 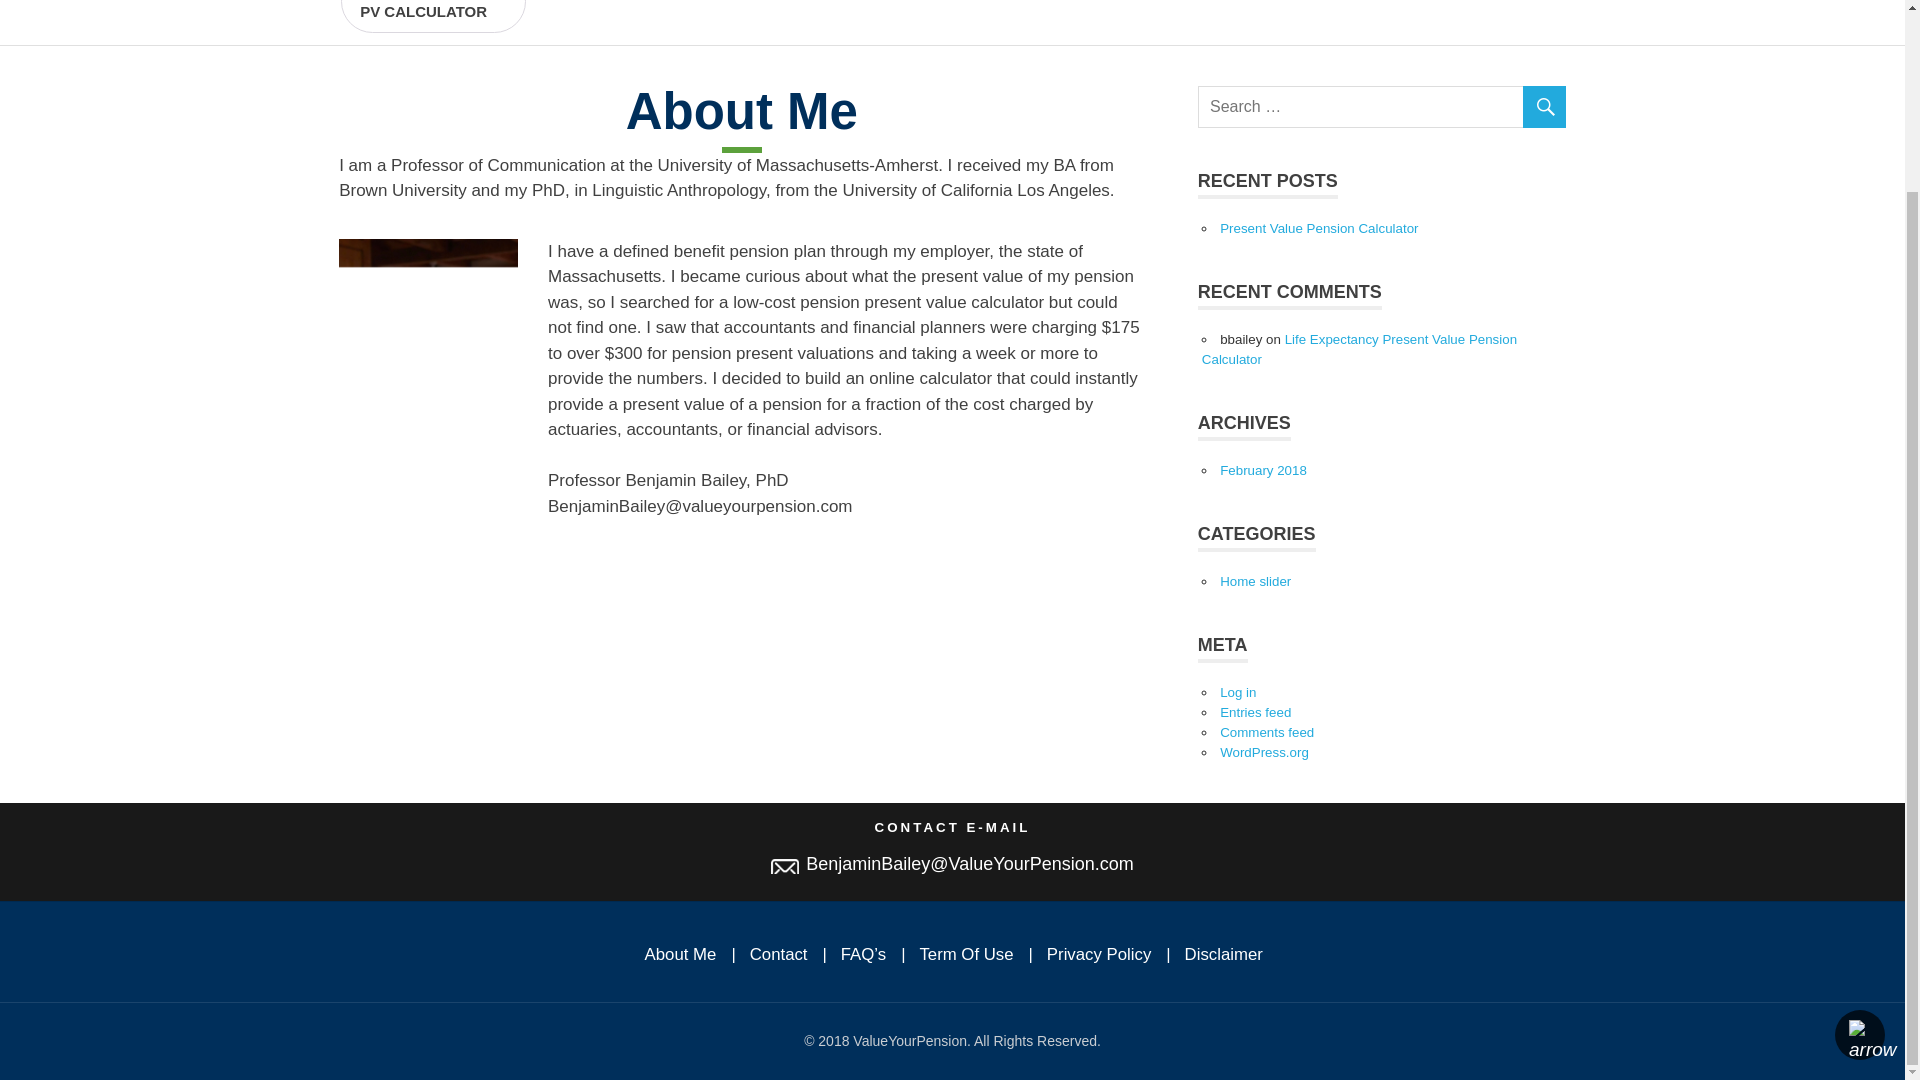 I want to click on Entries feed, so click(x=779, y=954).